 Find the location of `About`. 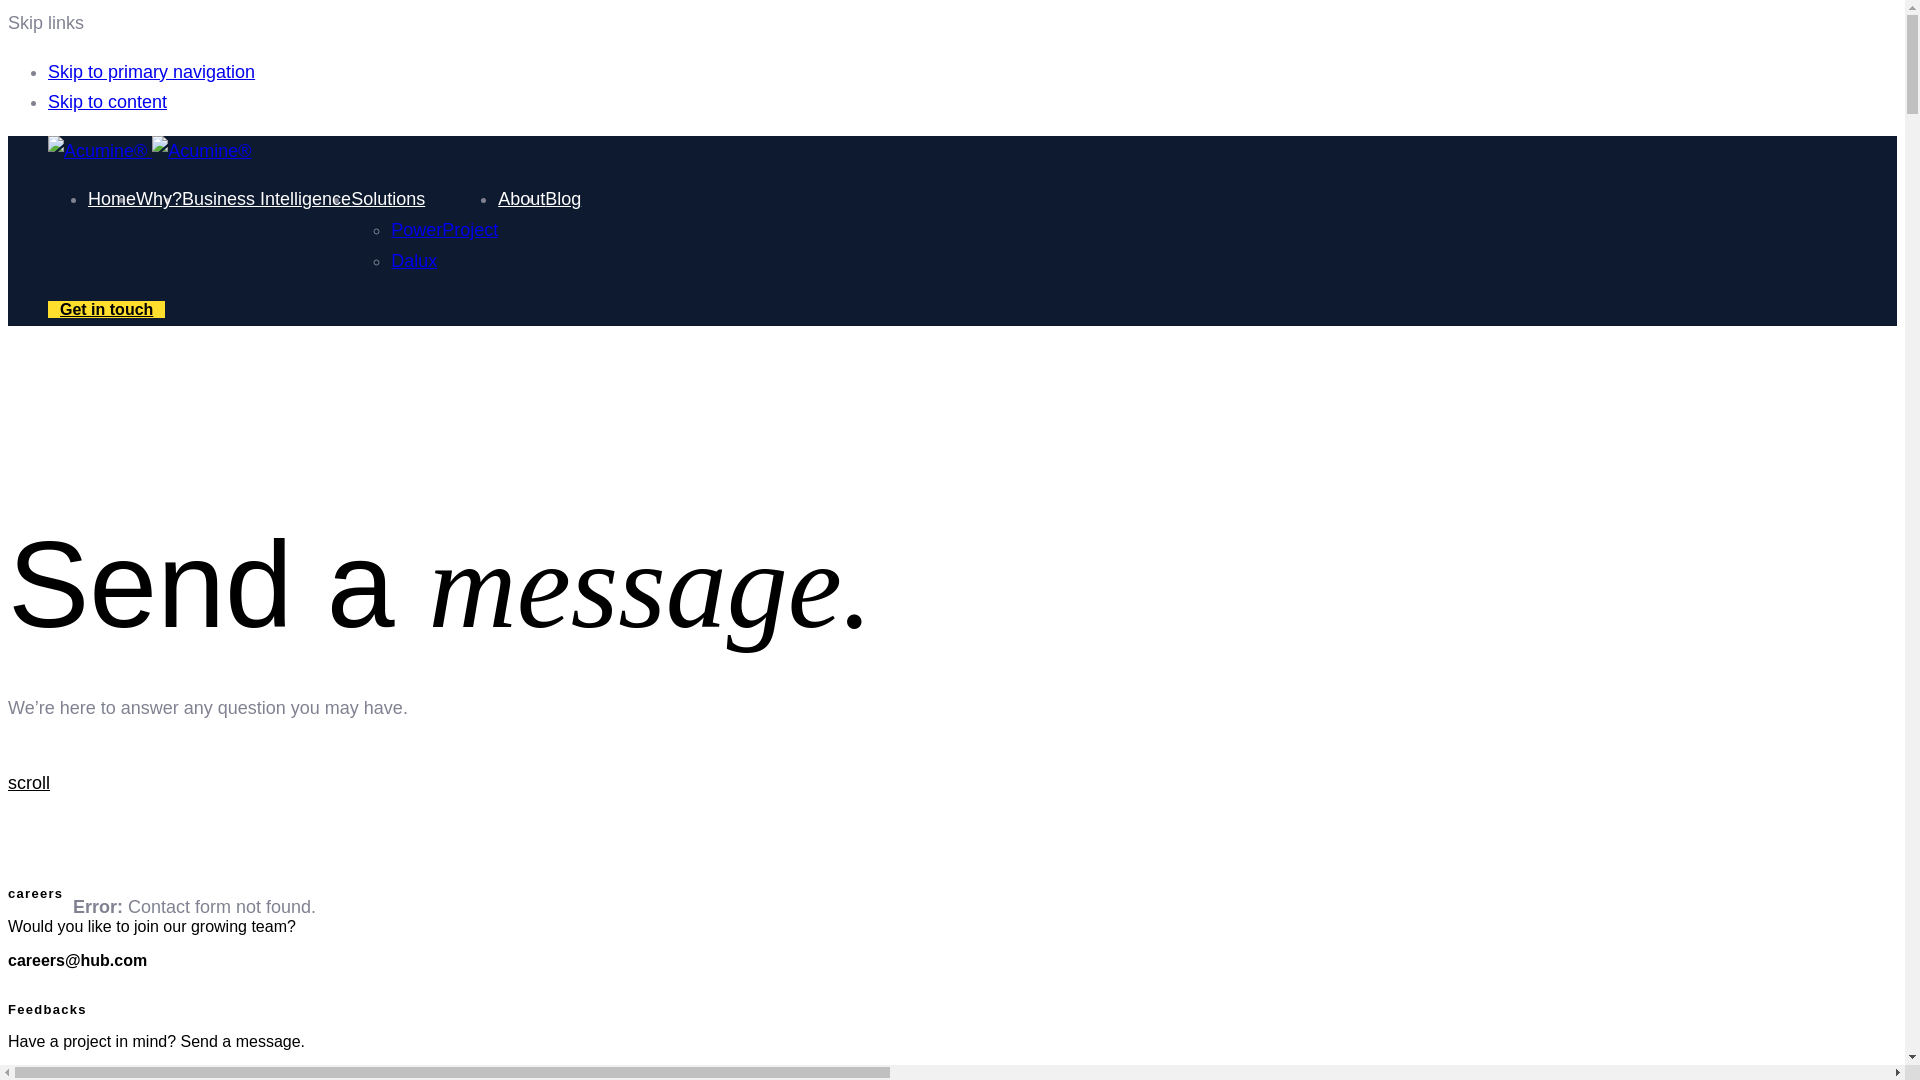

About is located at coordinates (521, 199).